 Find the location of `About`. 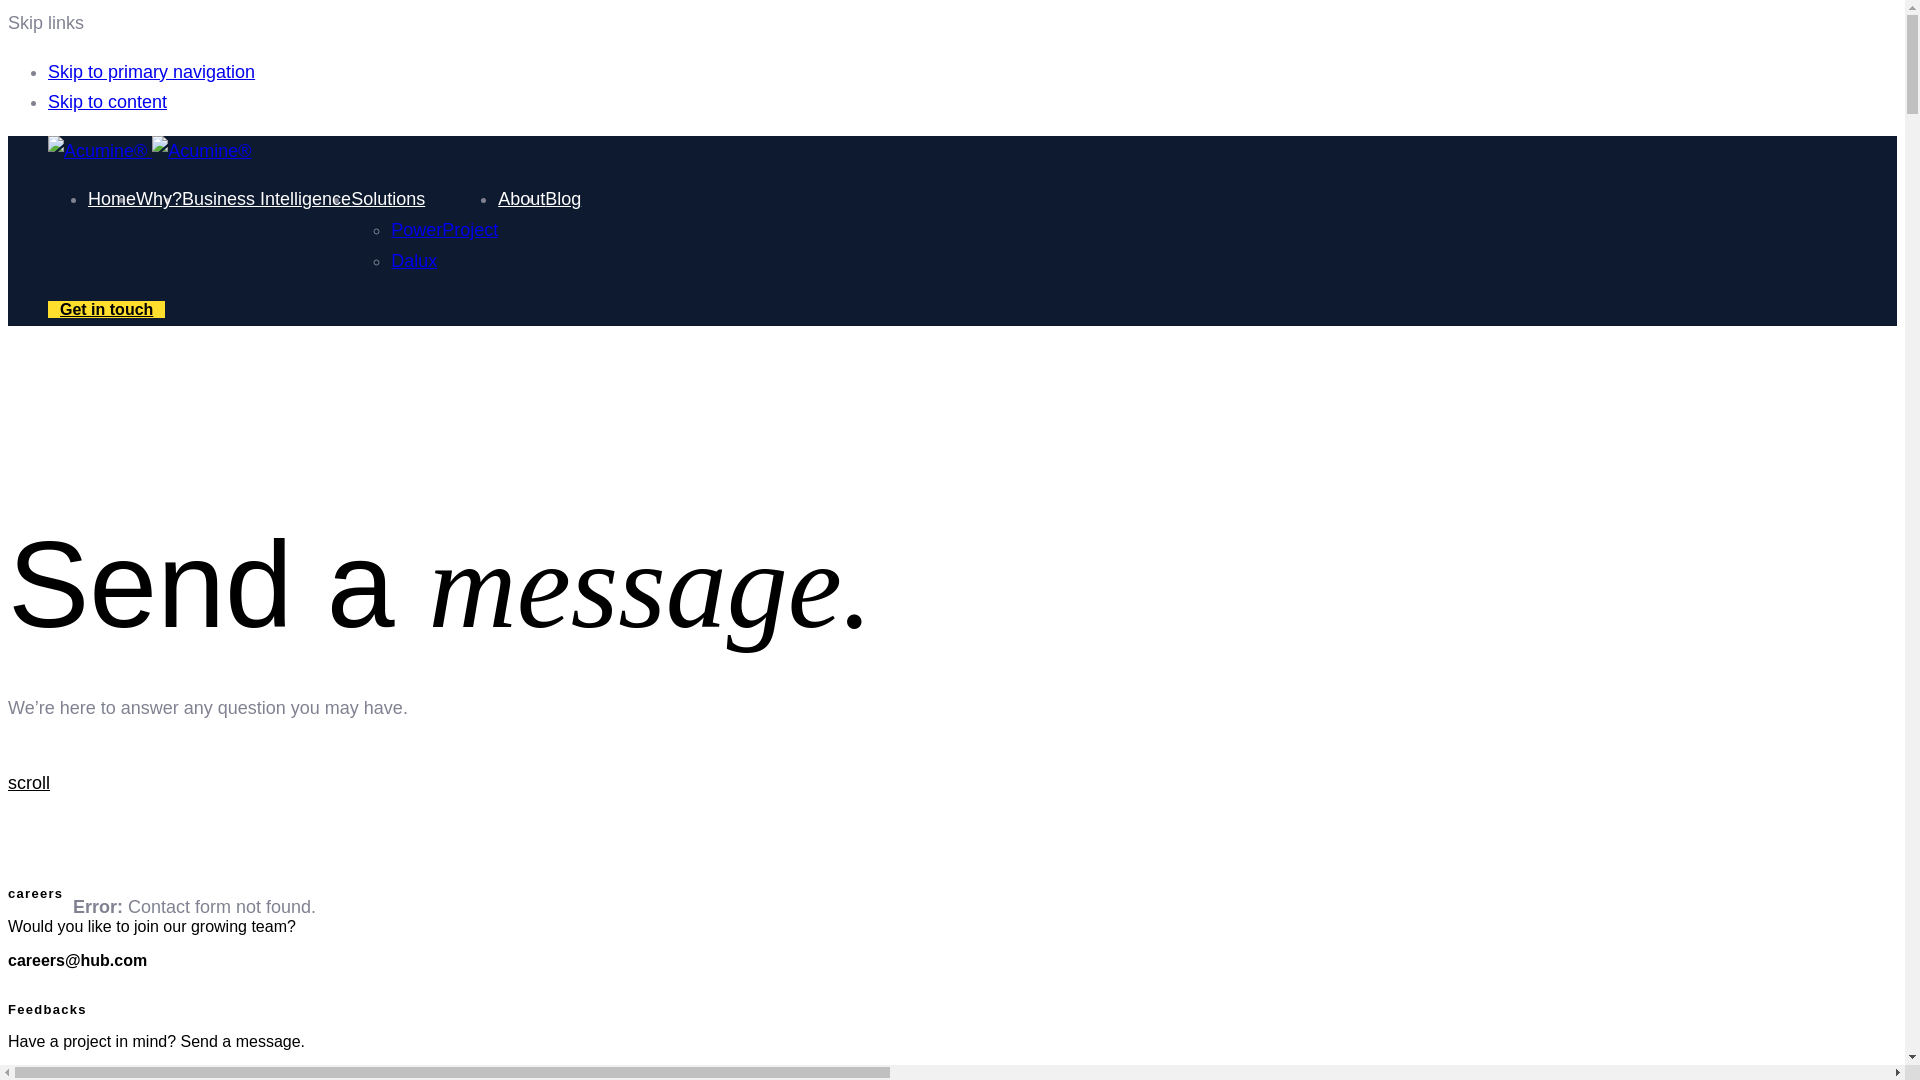

About is located at coordinates (521, 199).